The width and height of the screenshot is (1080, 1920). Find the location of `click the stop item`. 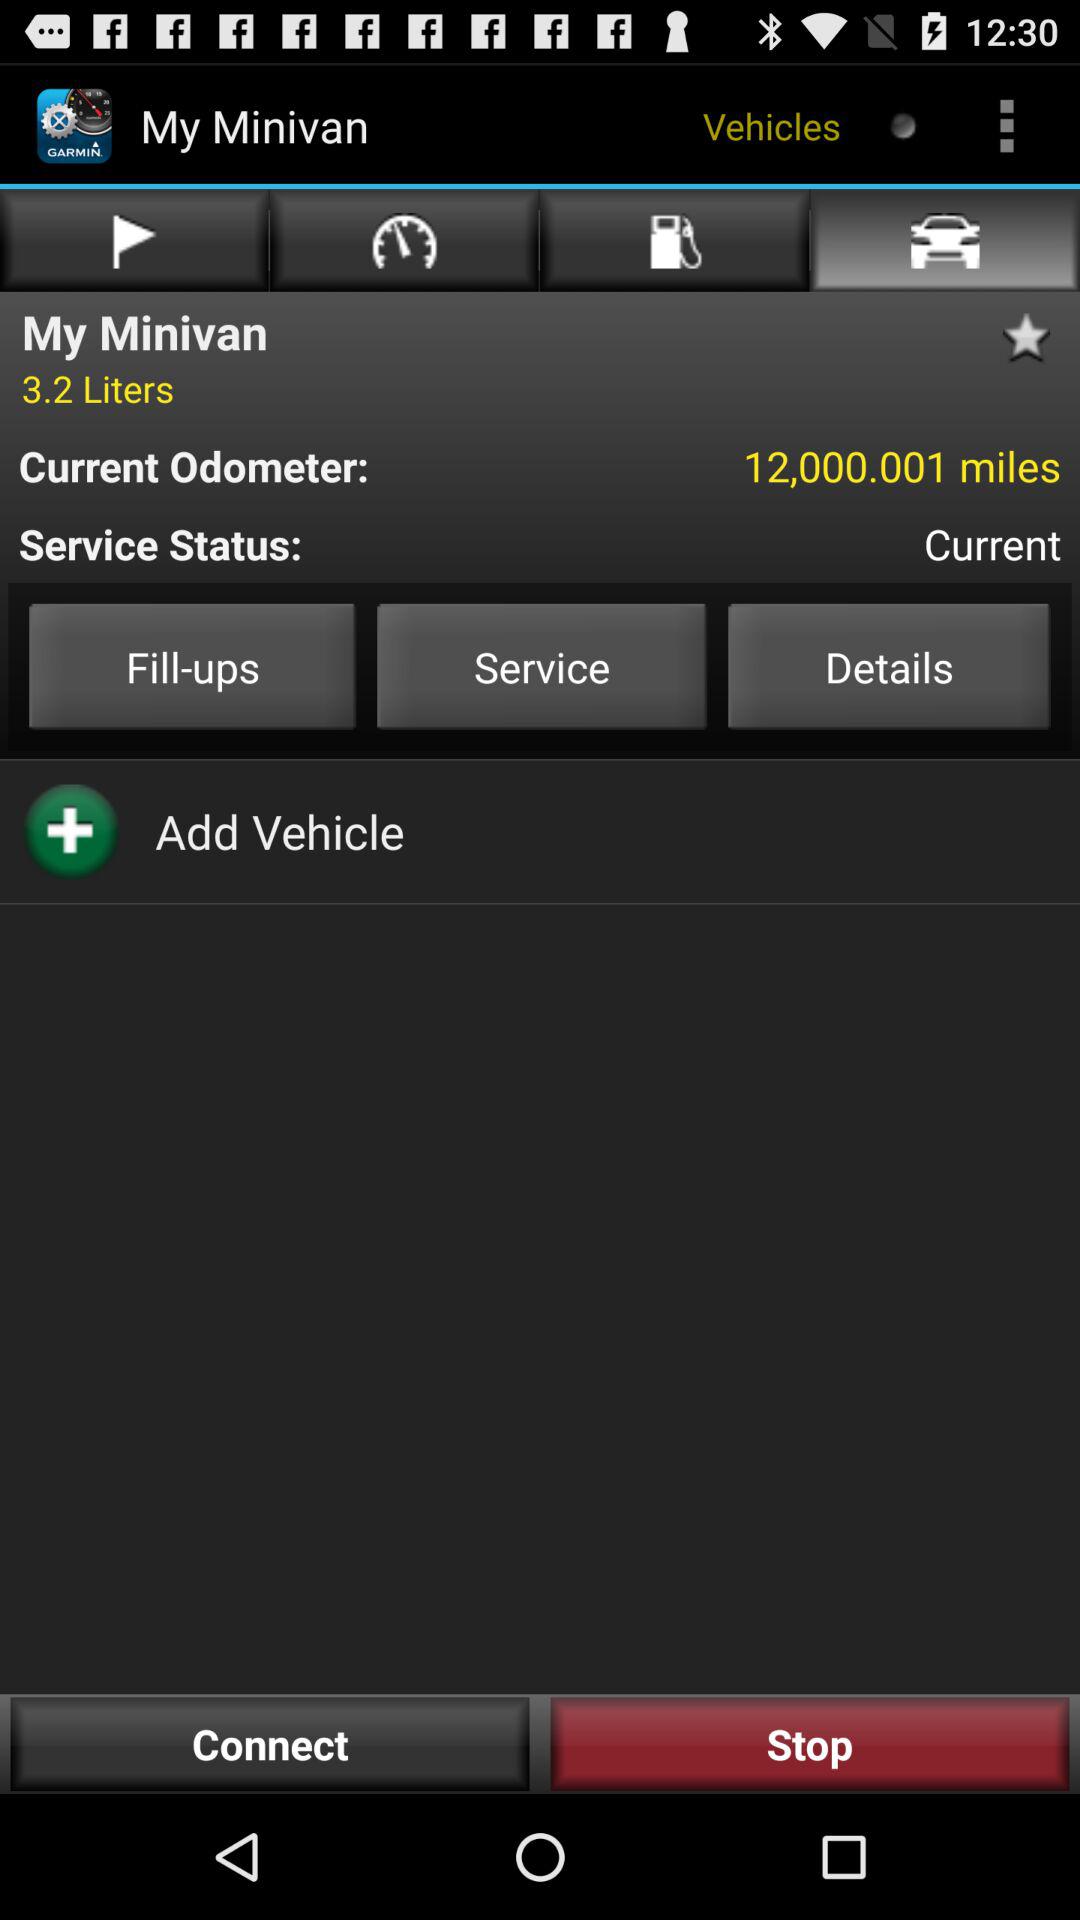

click the stop item is located at coordinates (810, 1744).